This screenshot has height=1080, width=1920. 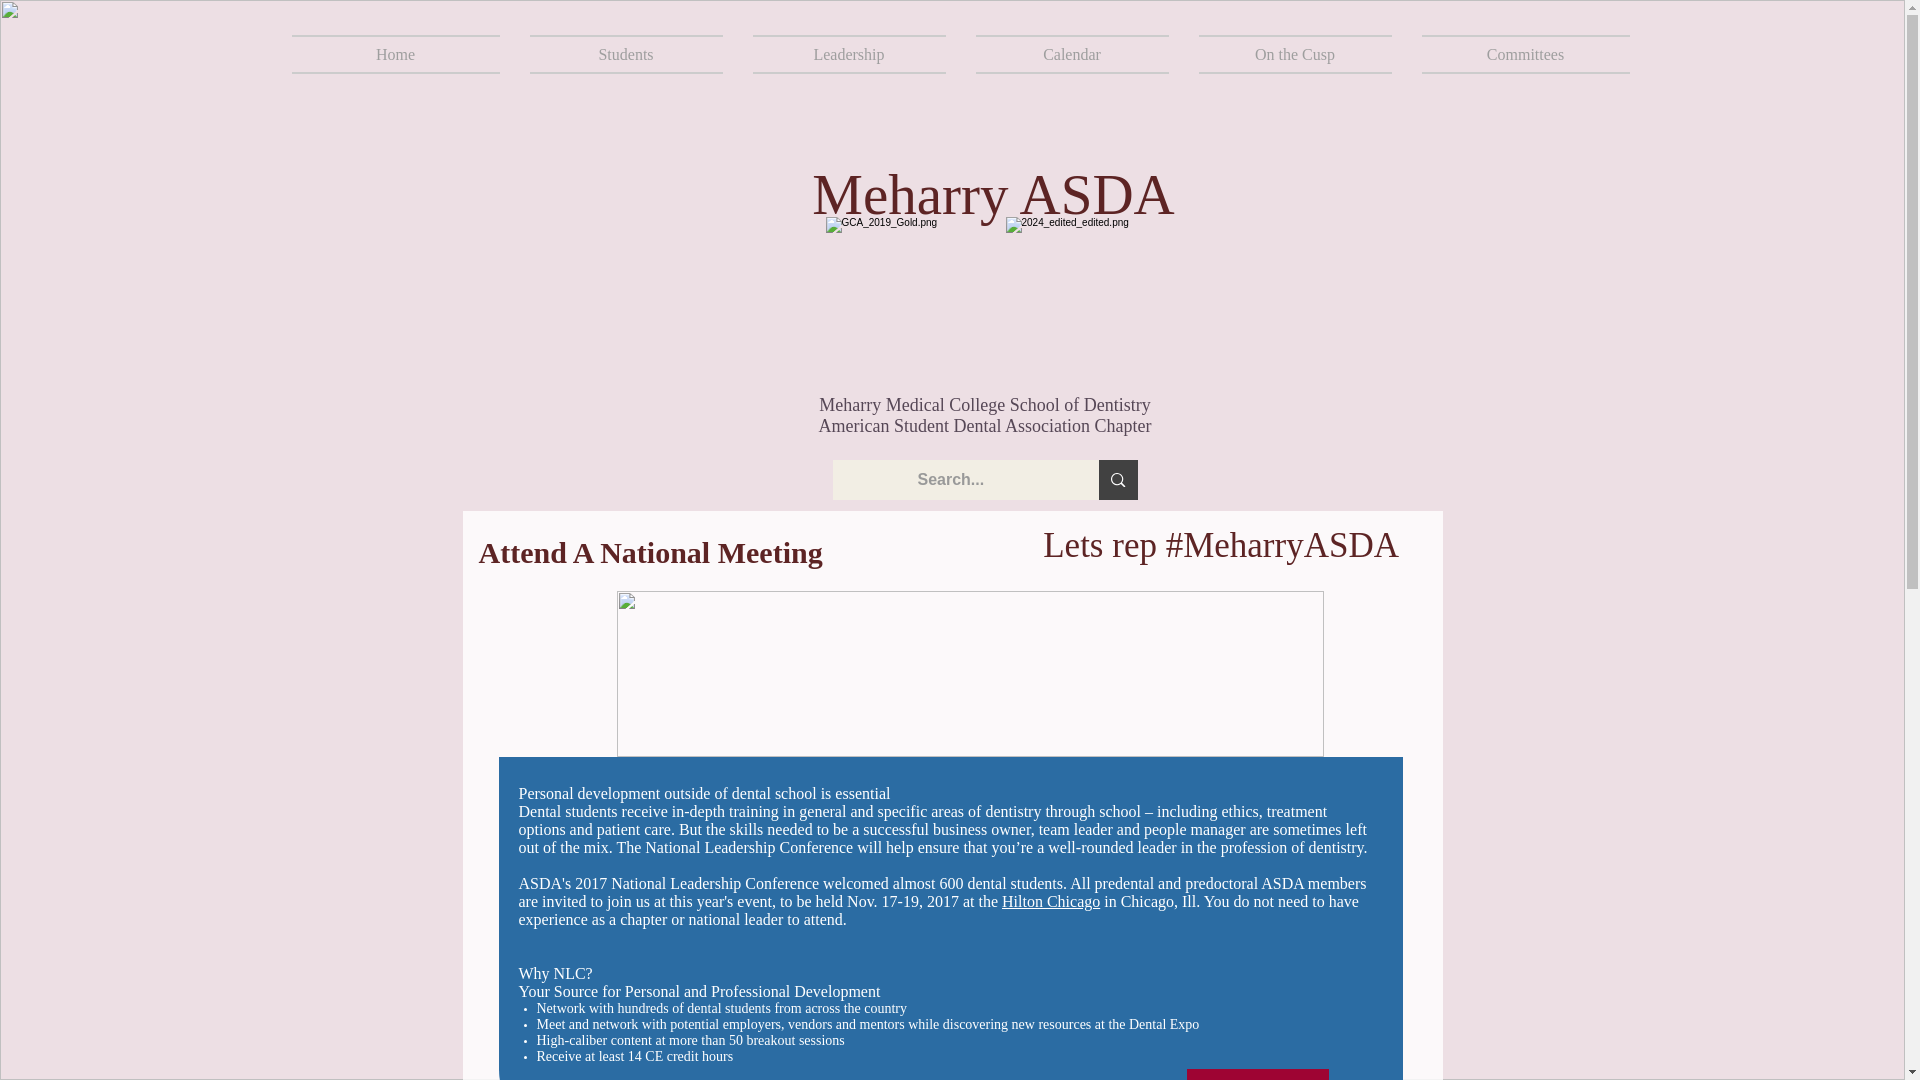 What do you see at coordinates (849, 54) in the screenshot?
I see `Leadership` at bounding box center [849, 54].